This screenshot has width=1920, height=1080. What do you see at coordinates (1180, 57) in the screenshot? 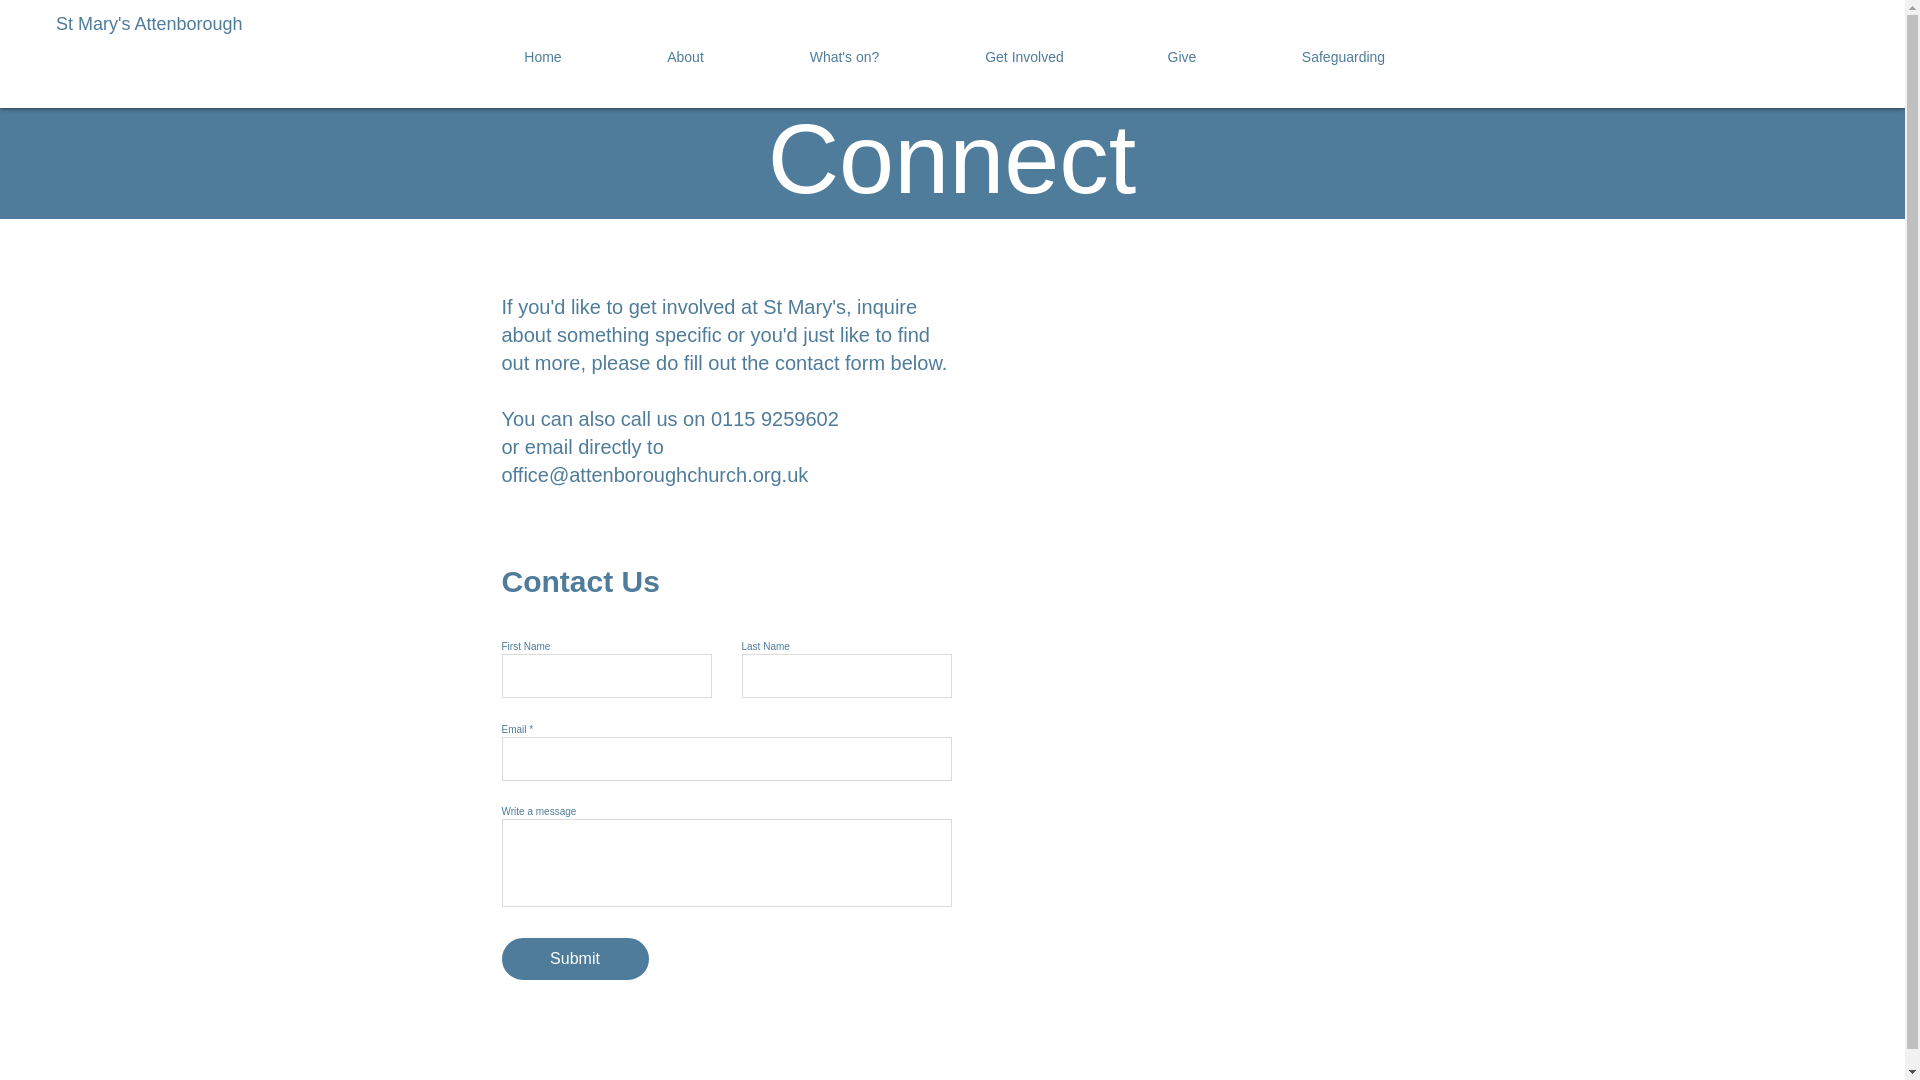
I see `Give` at bounding box center [1180, 57].